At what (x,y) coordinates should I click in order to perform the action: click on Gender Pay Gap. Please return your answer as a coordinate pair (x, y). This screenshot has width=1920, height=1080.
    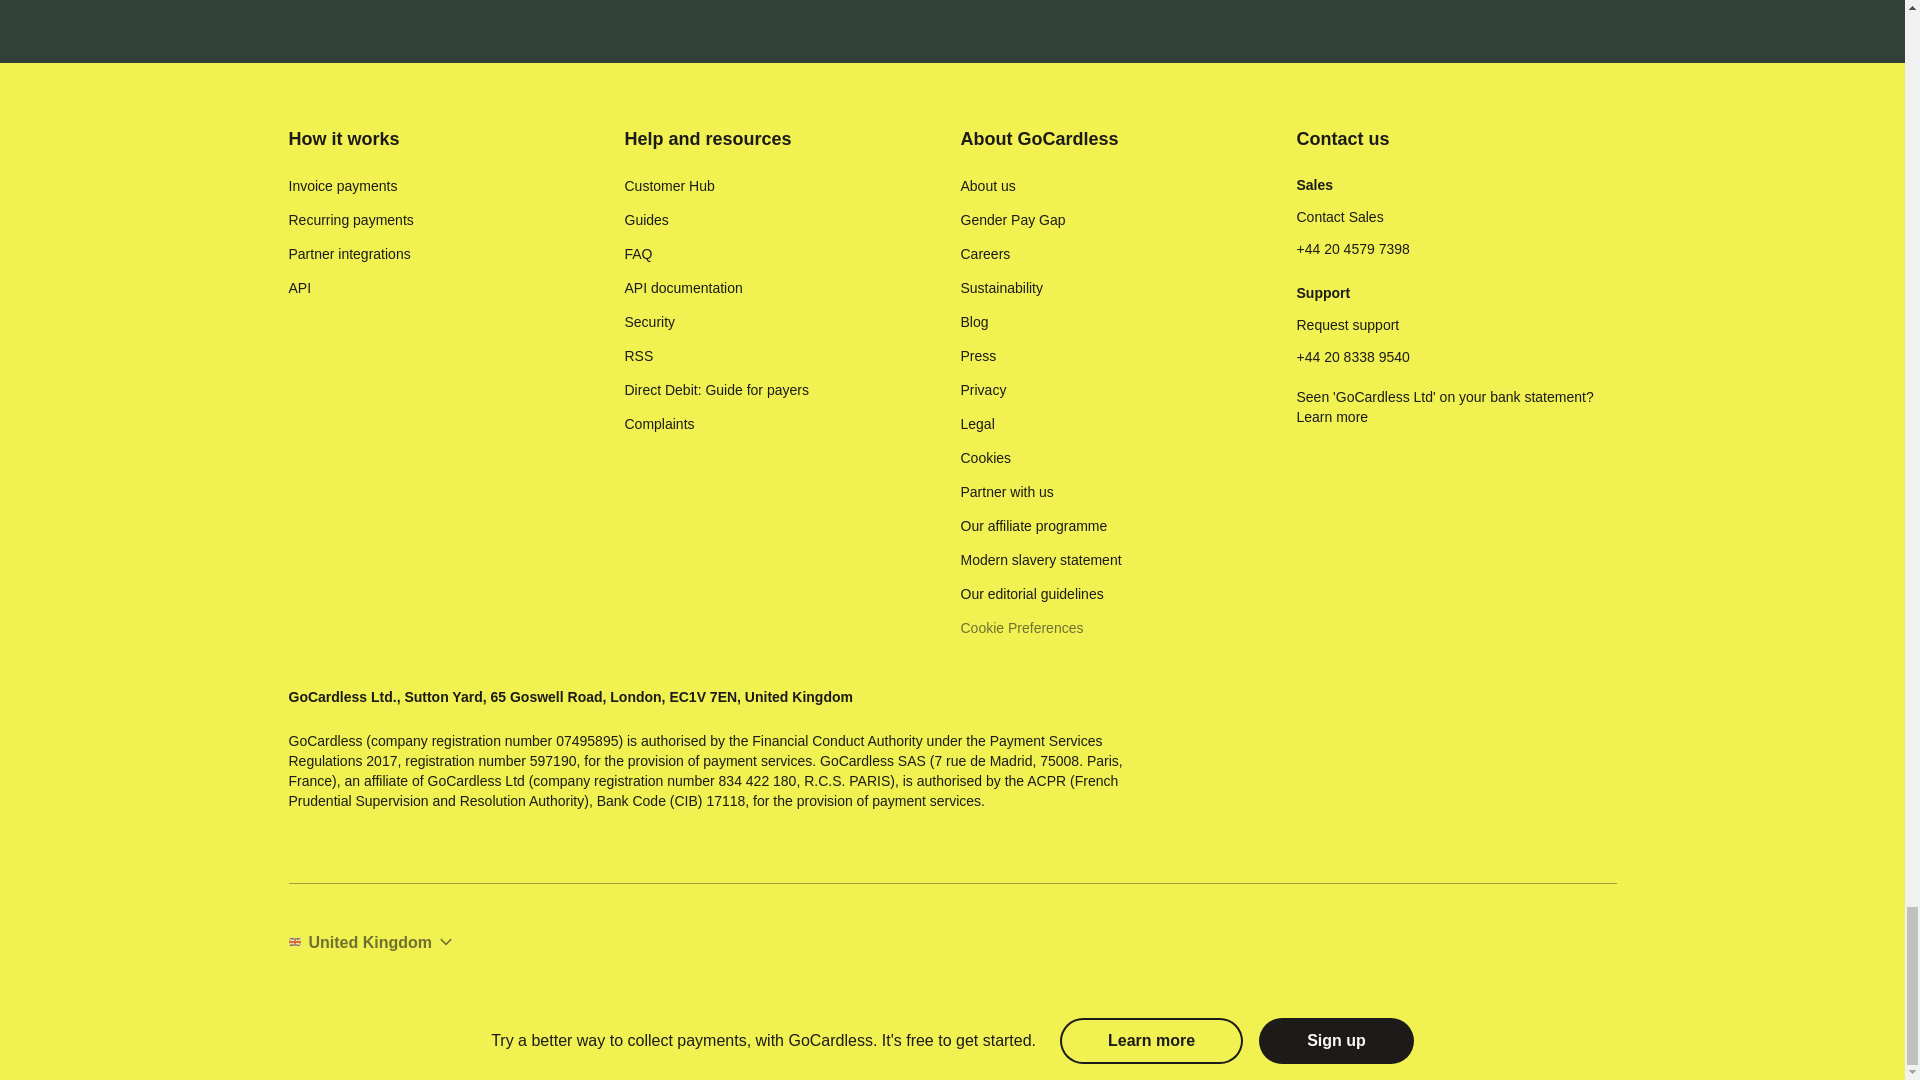
    Looking at the image, I should click on (1012, 220).